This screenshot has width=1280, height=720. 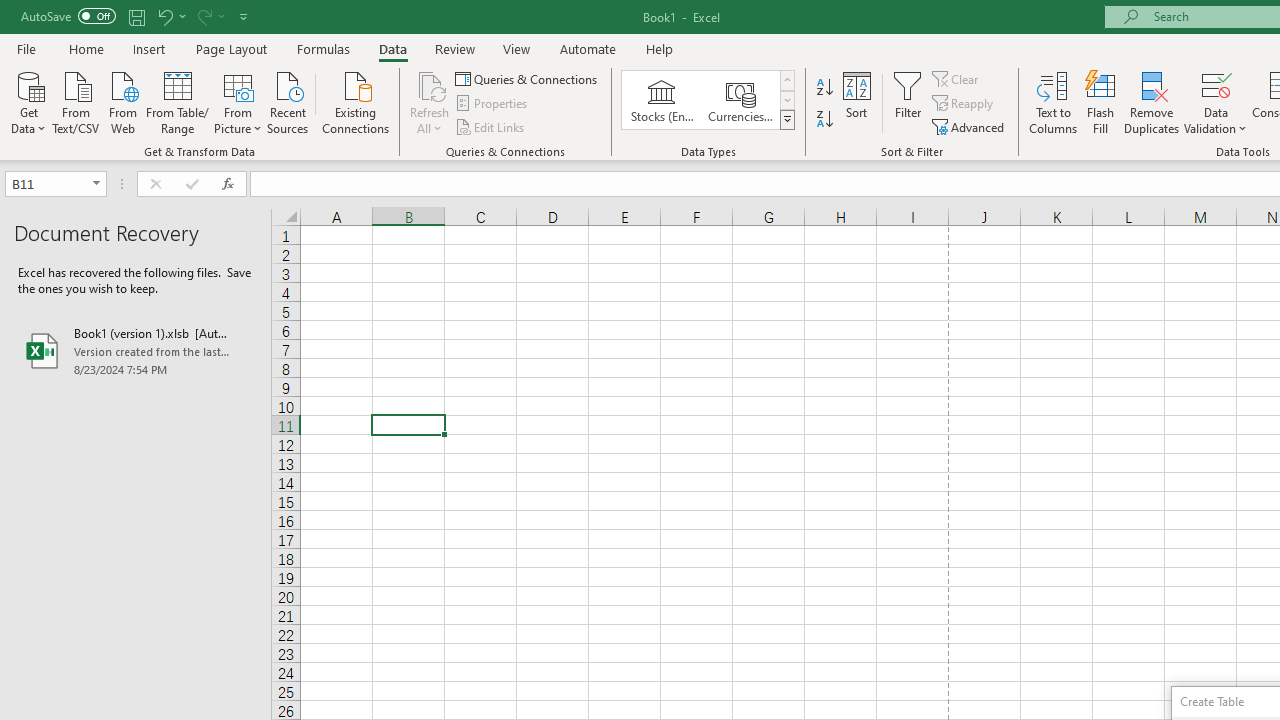 What do you see at coordinates (10, 11) in the screenshot?
I see `System` at bounding box center [10, 11].